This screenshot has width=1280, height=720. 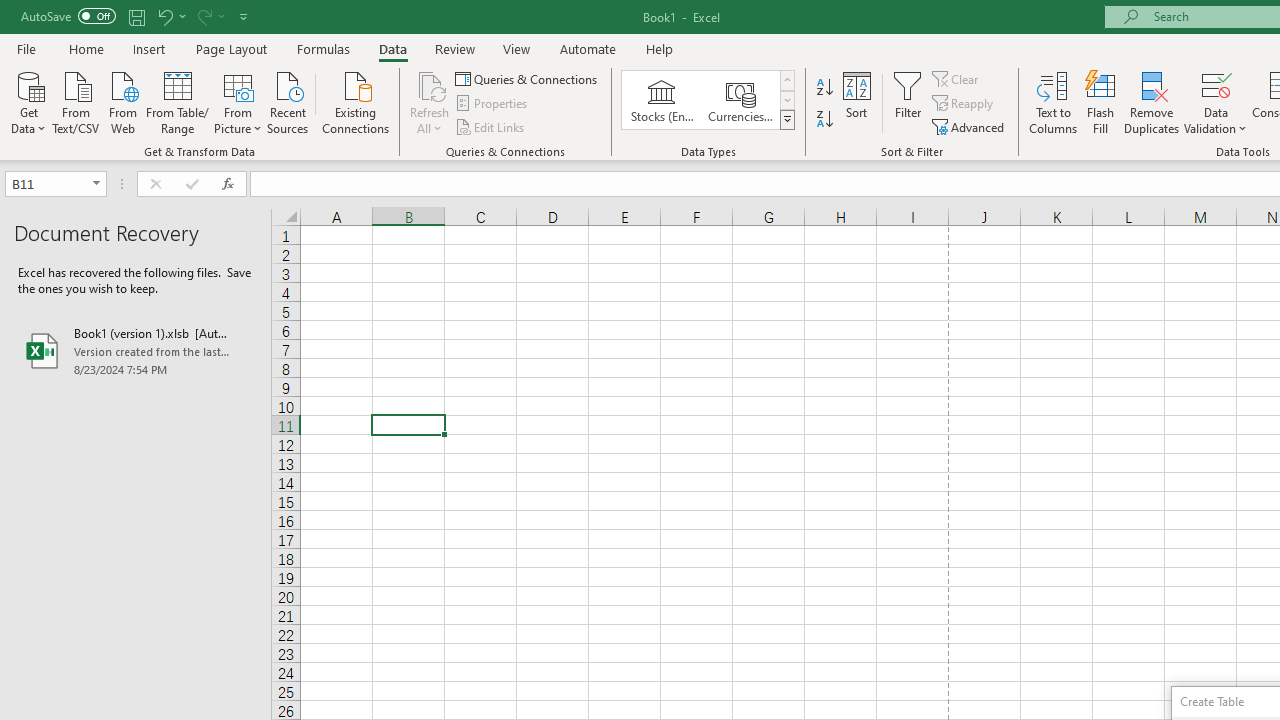 What do you see at coordinates (10, 11) in the screenshot?
I see `System` at bounding box center [10, 11].